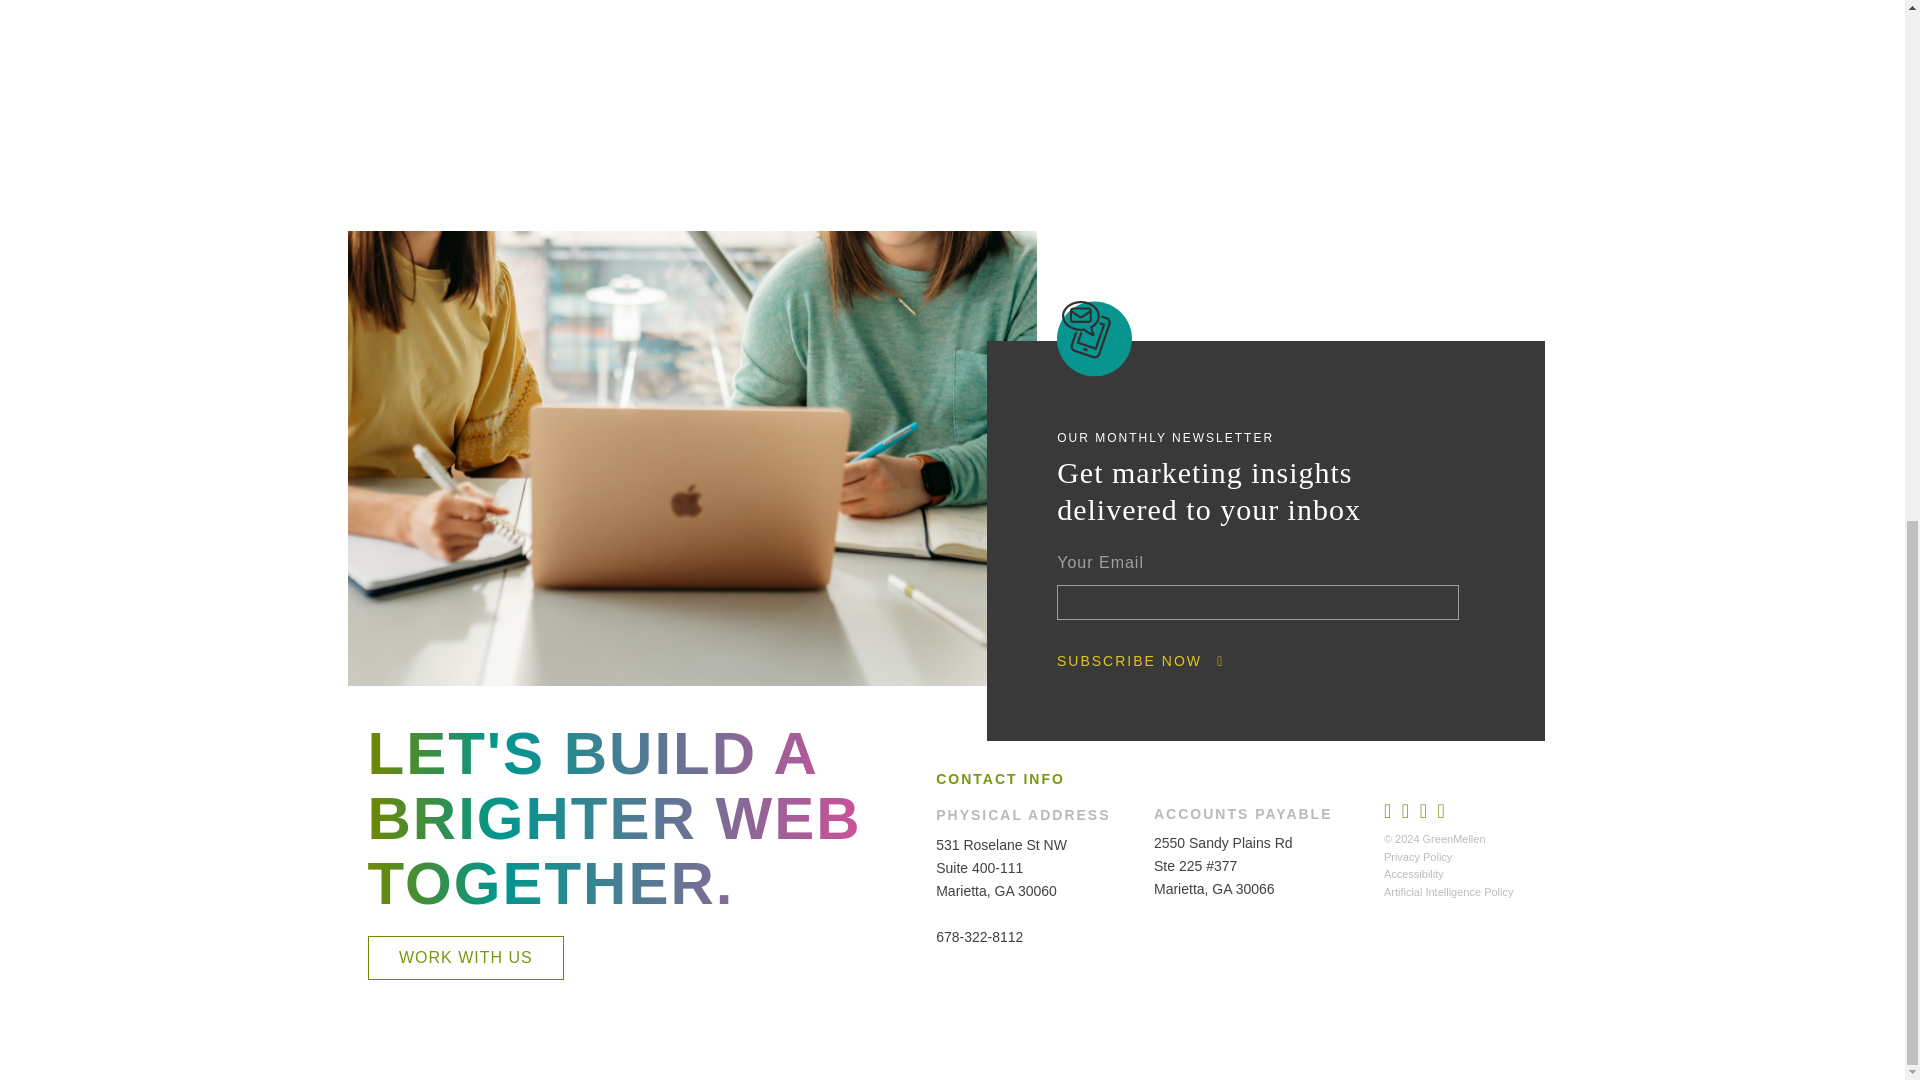 The width and height of the screenshot is (1920, 1080). I want to click on WORK WITH US, so click(466, 958).